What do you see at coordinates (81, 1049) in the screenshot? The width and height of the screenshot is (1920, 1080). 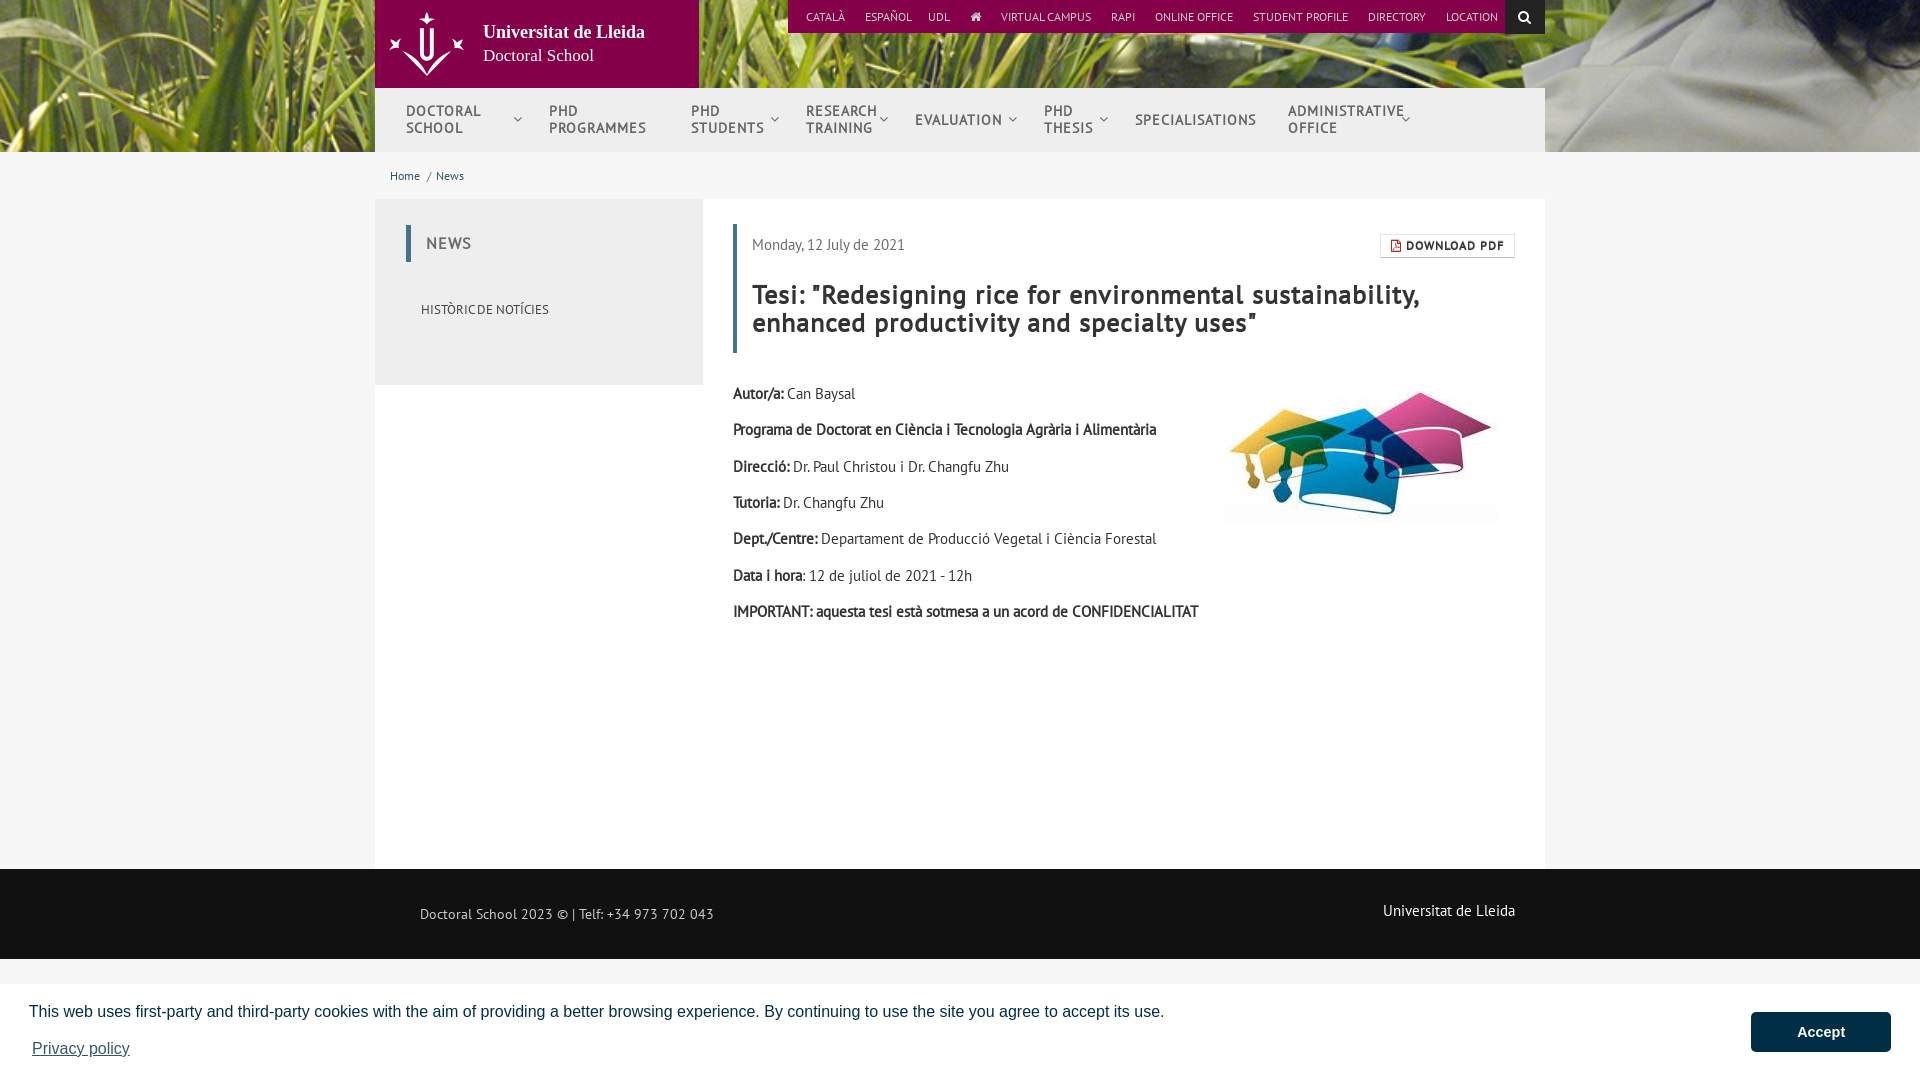 I see `Privacy policy` at bounding box center [81, 1049].